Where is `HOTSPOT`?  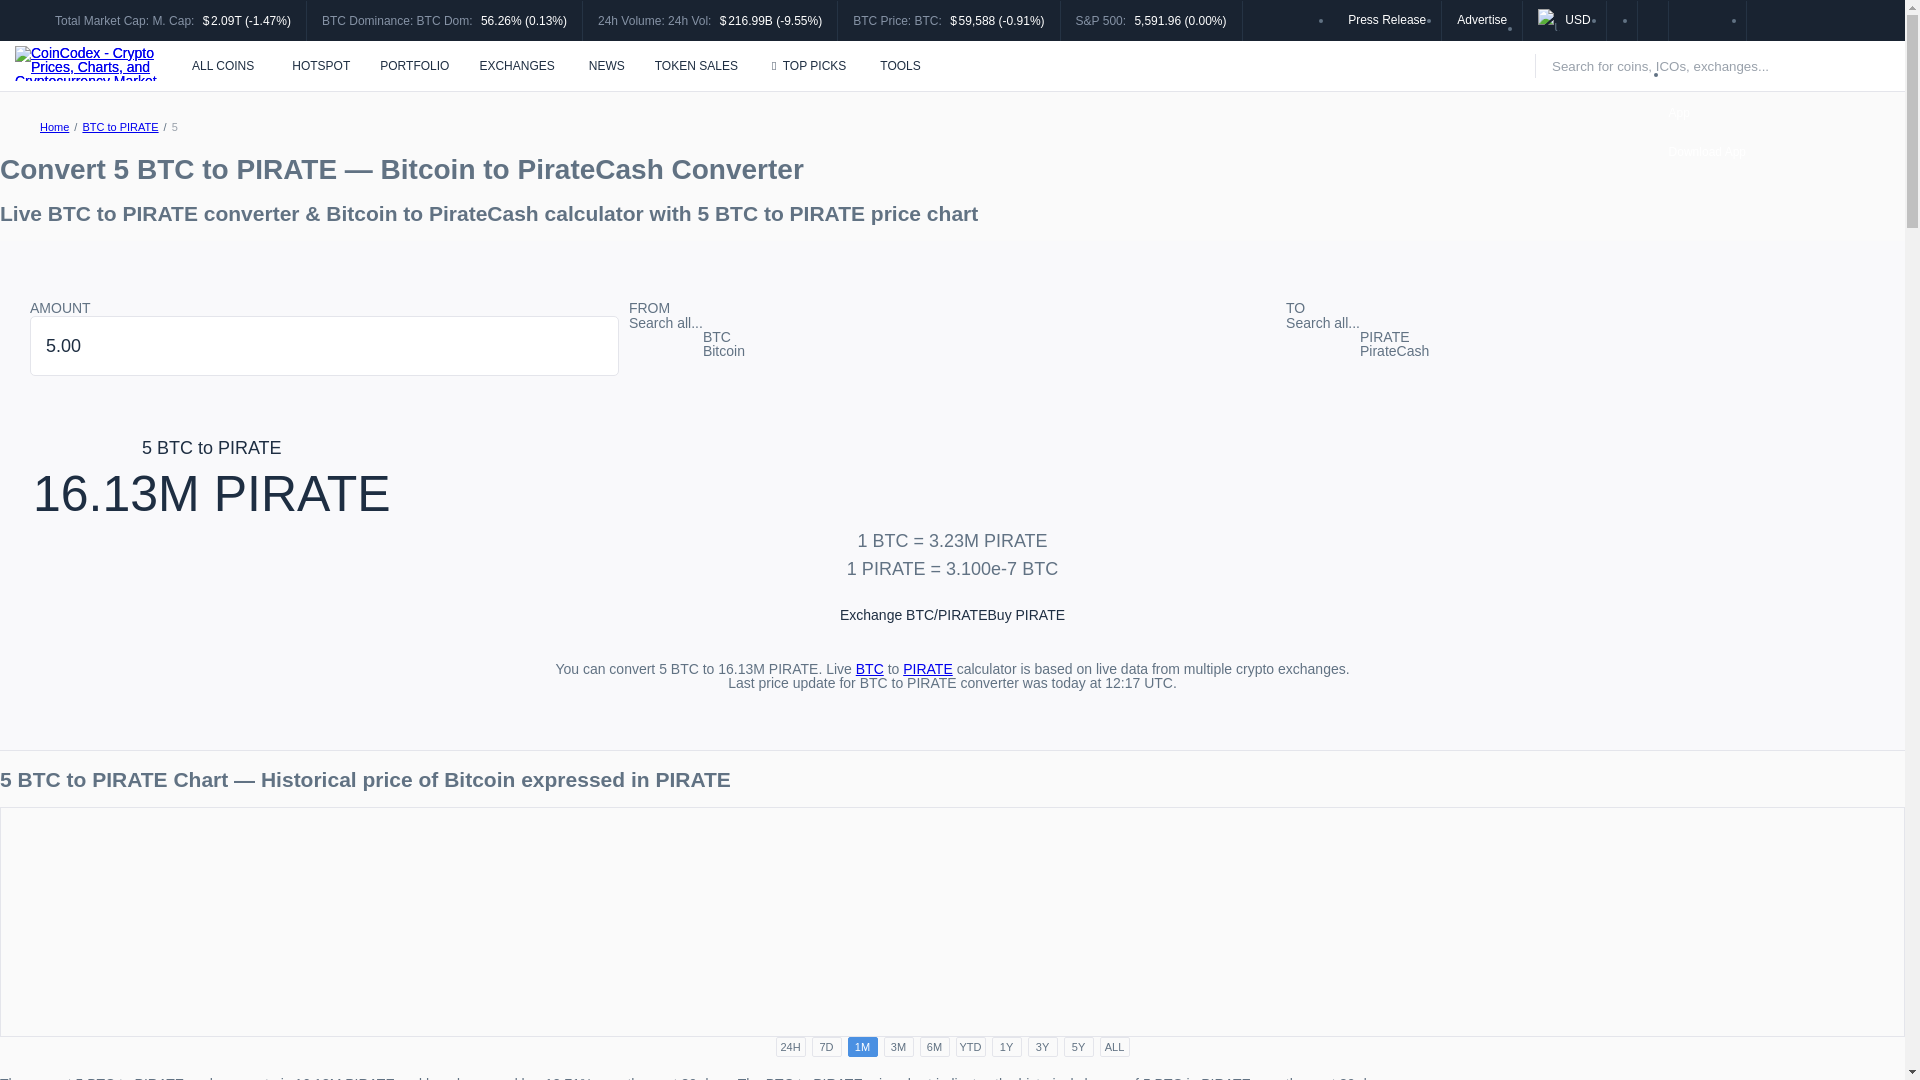 HOTSPOT is located at coordinates (318, 66).